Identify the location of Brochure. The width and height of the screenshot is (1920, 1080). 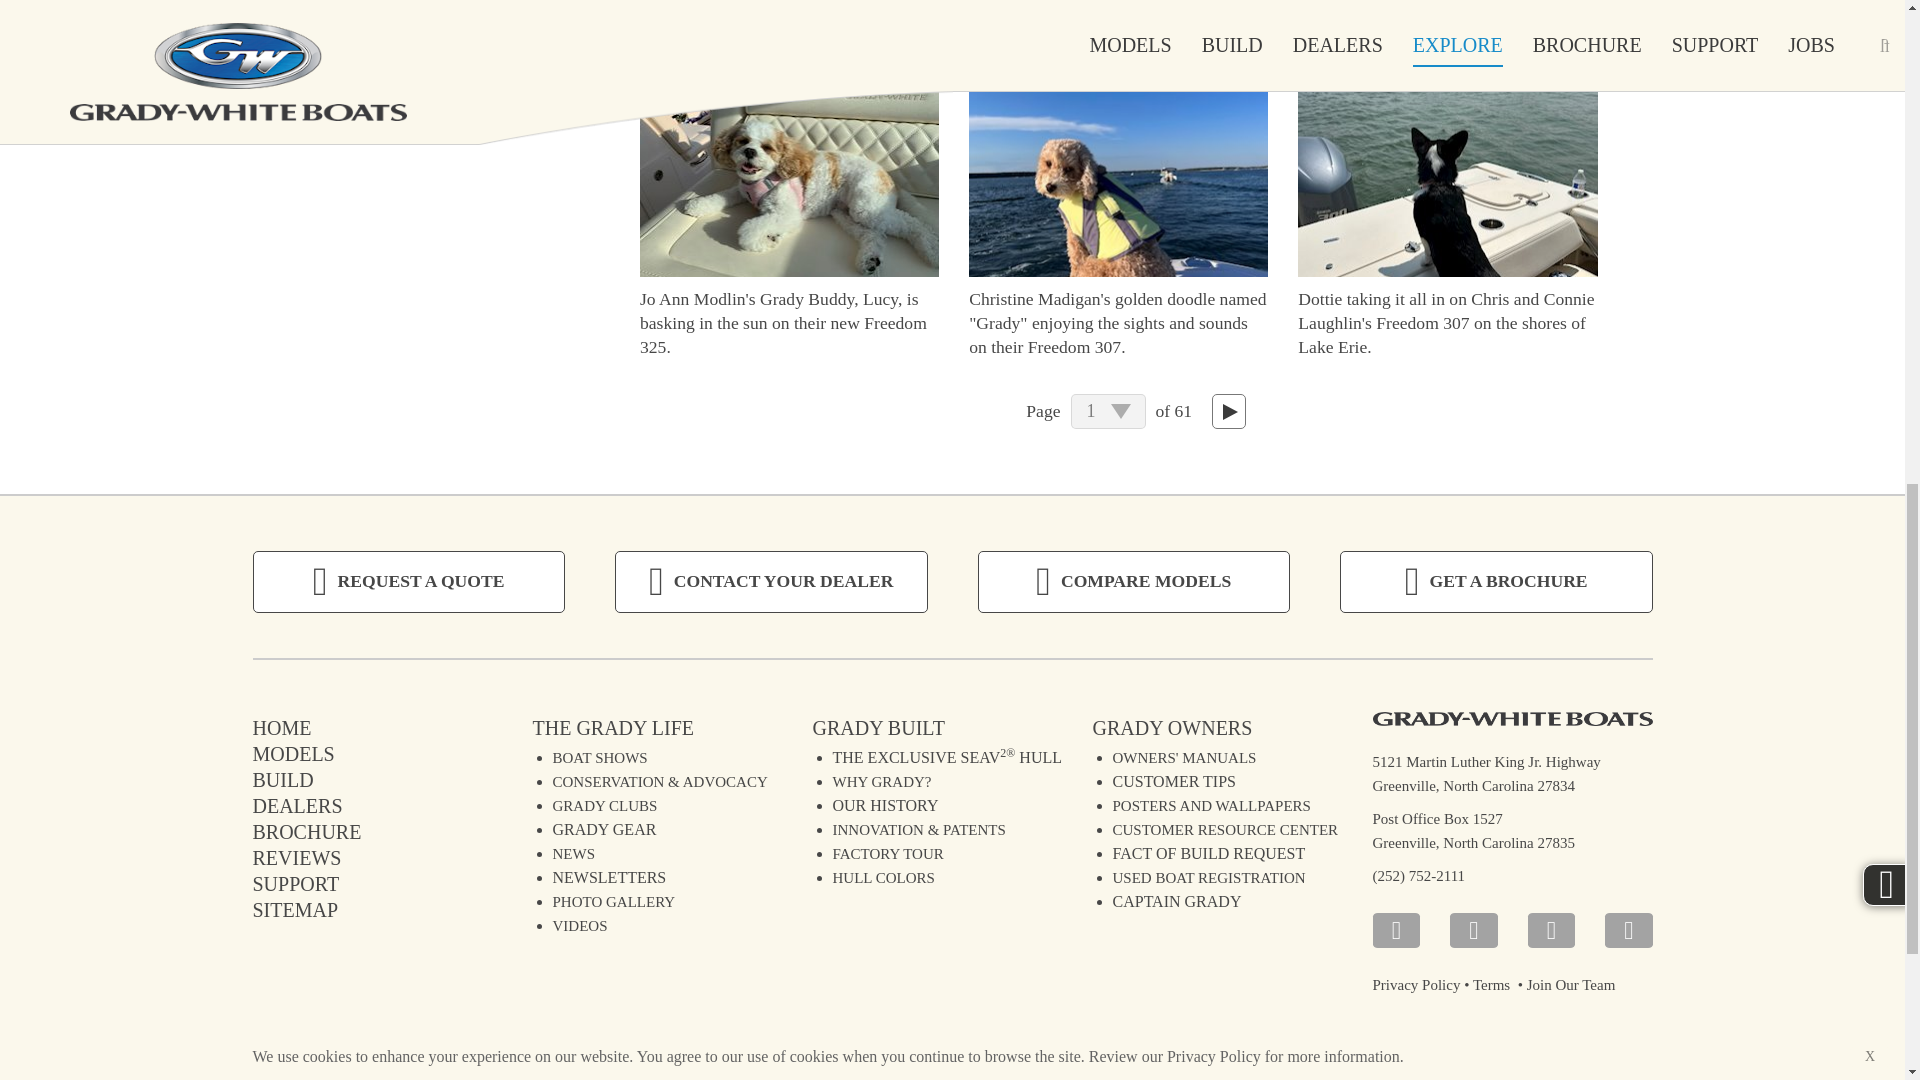
(306, 830).